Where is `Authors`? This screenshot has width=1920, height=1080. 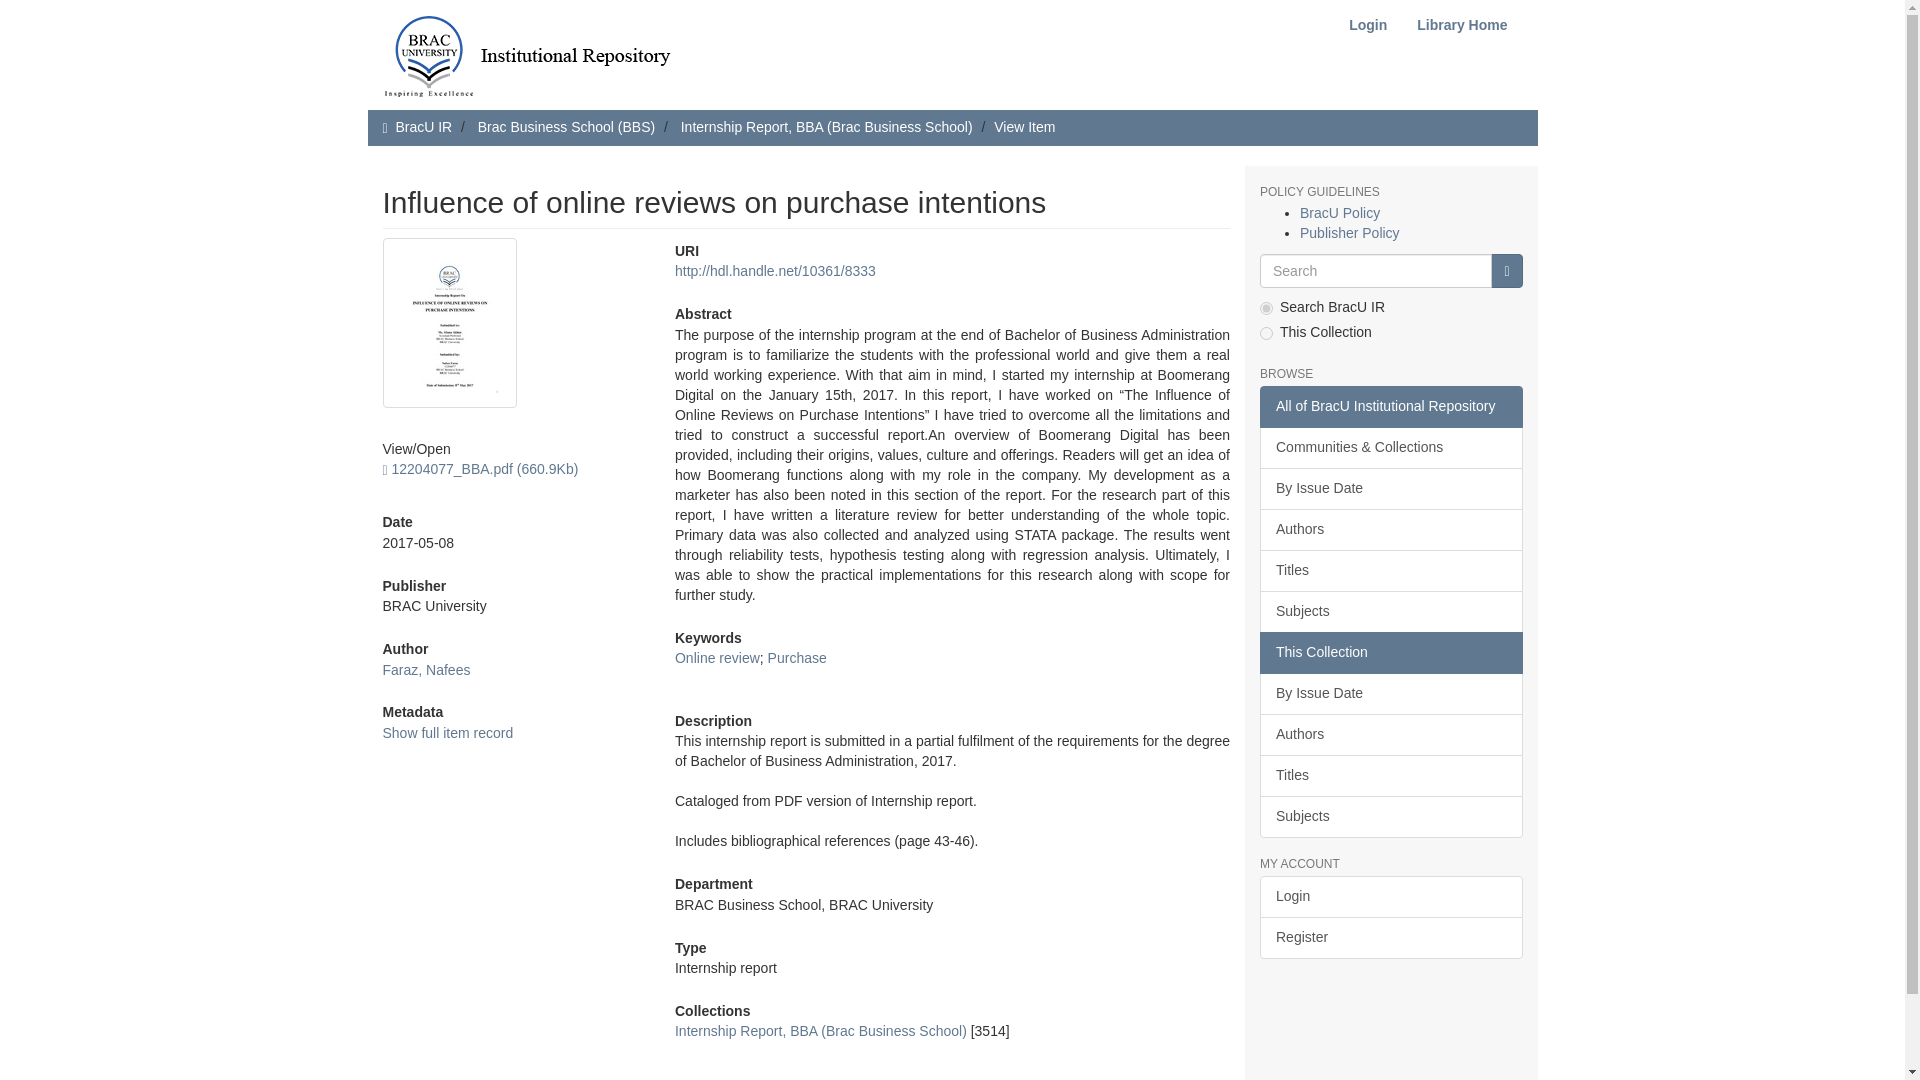 Authors is located at coordinates (1390, 734).